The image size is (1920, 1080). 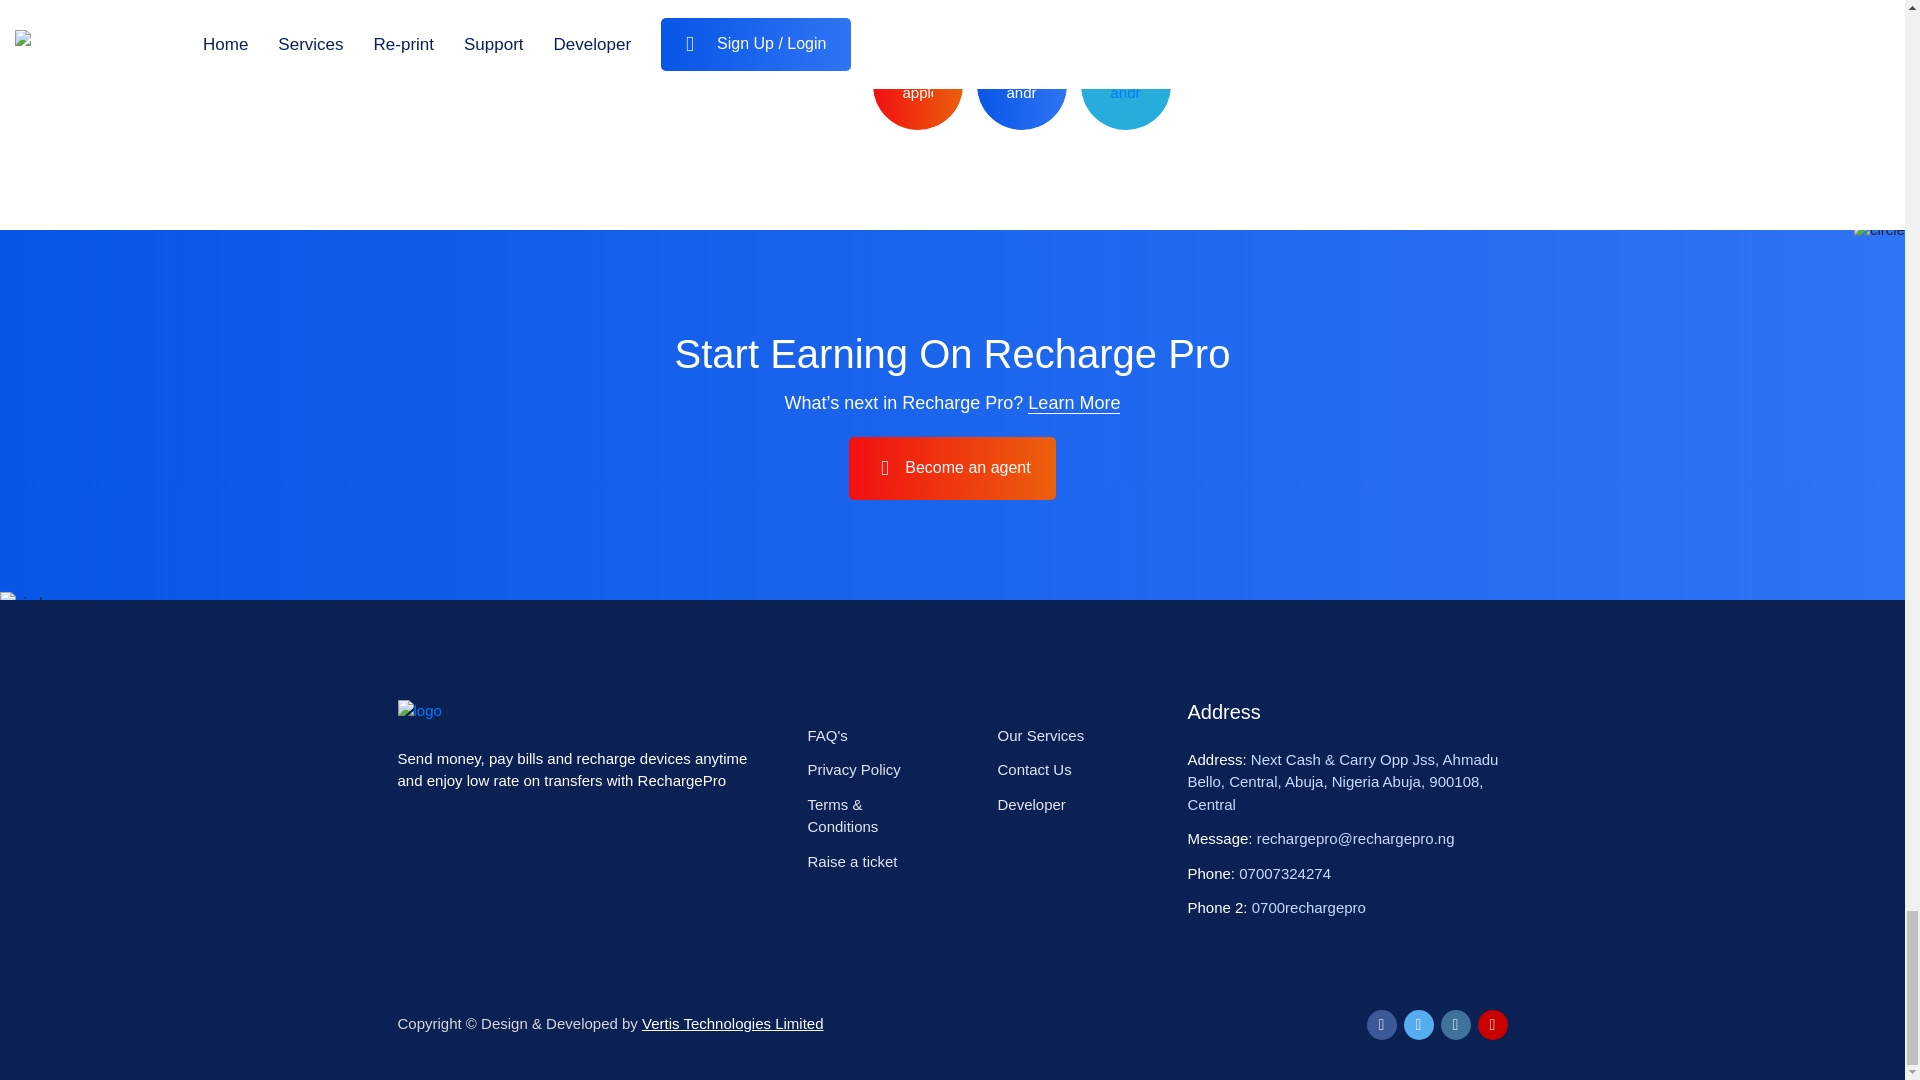 I want to click on Become an agent, so click(x=951, y=468).